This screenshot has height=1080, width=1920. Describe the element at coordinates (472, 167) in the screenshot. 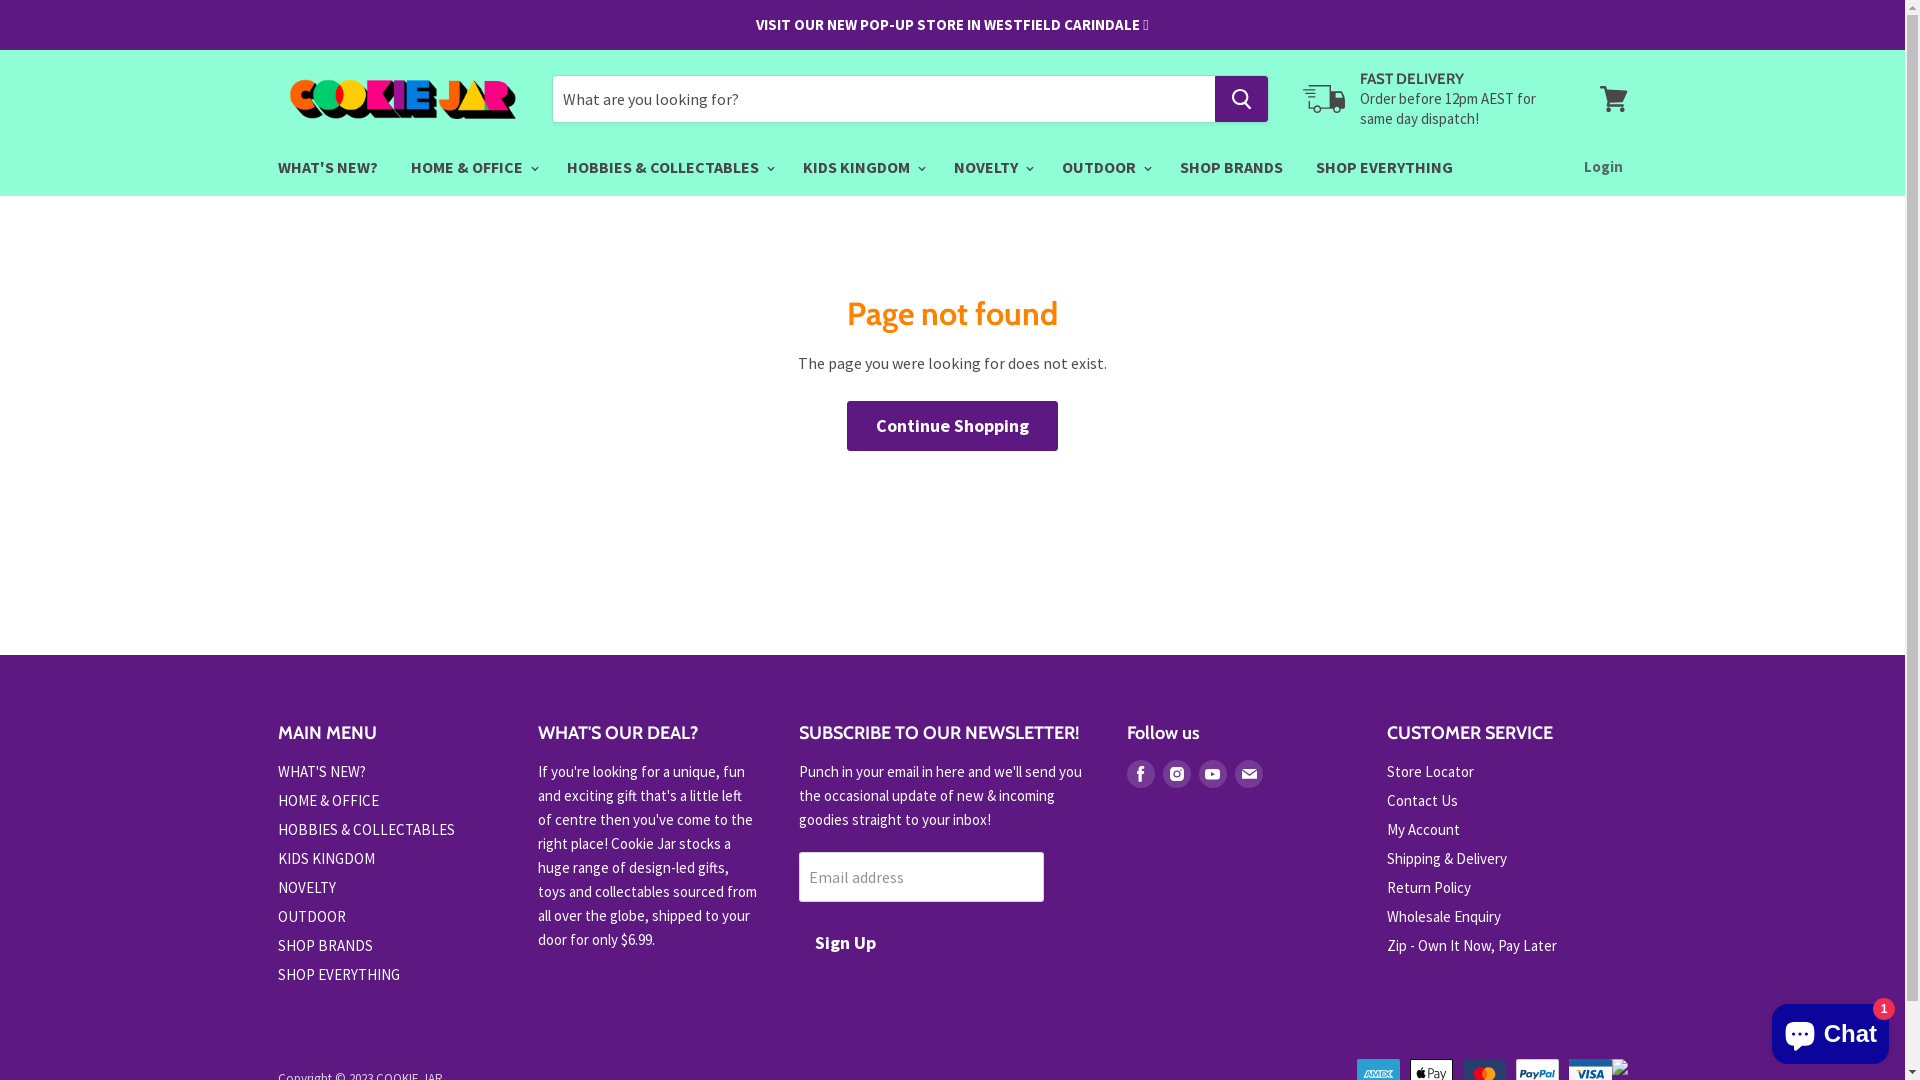

I see `HOME & OFFICE` at that location.